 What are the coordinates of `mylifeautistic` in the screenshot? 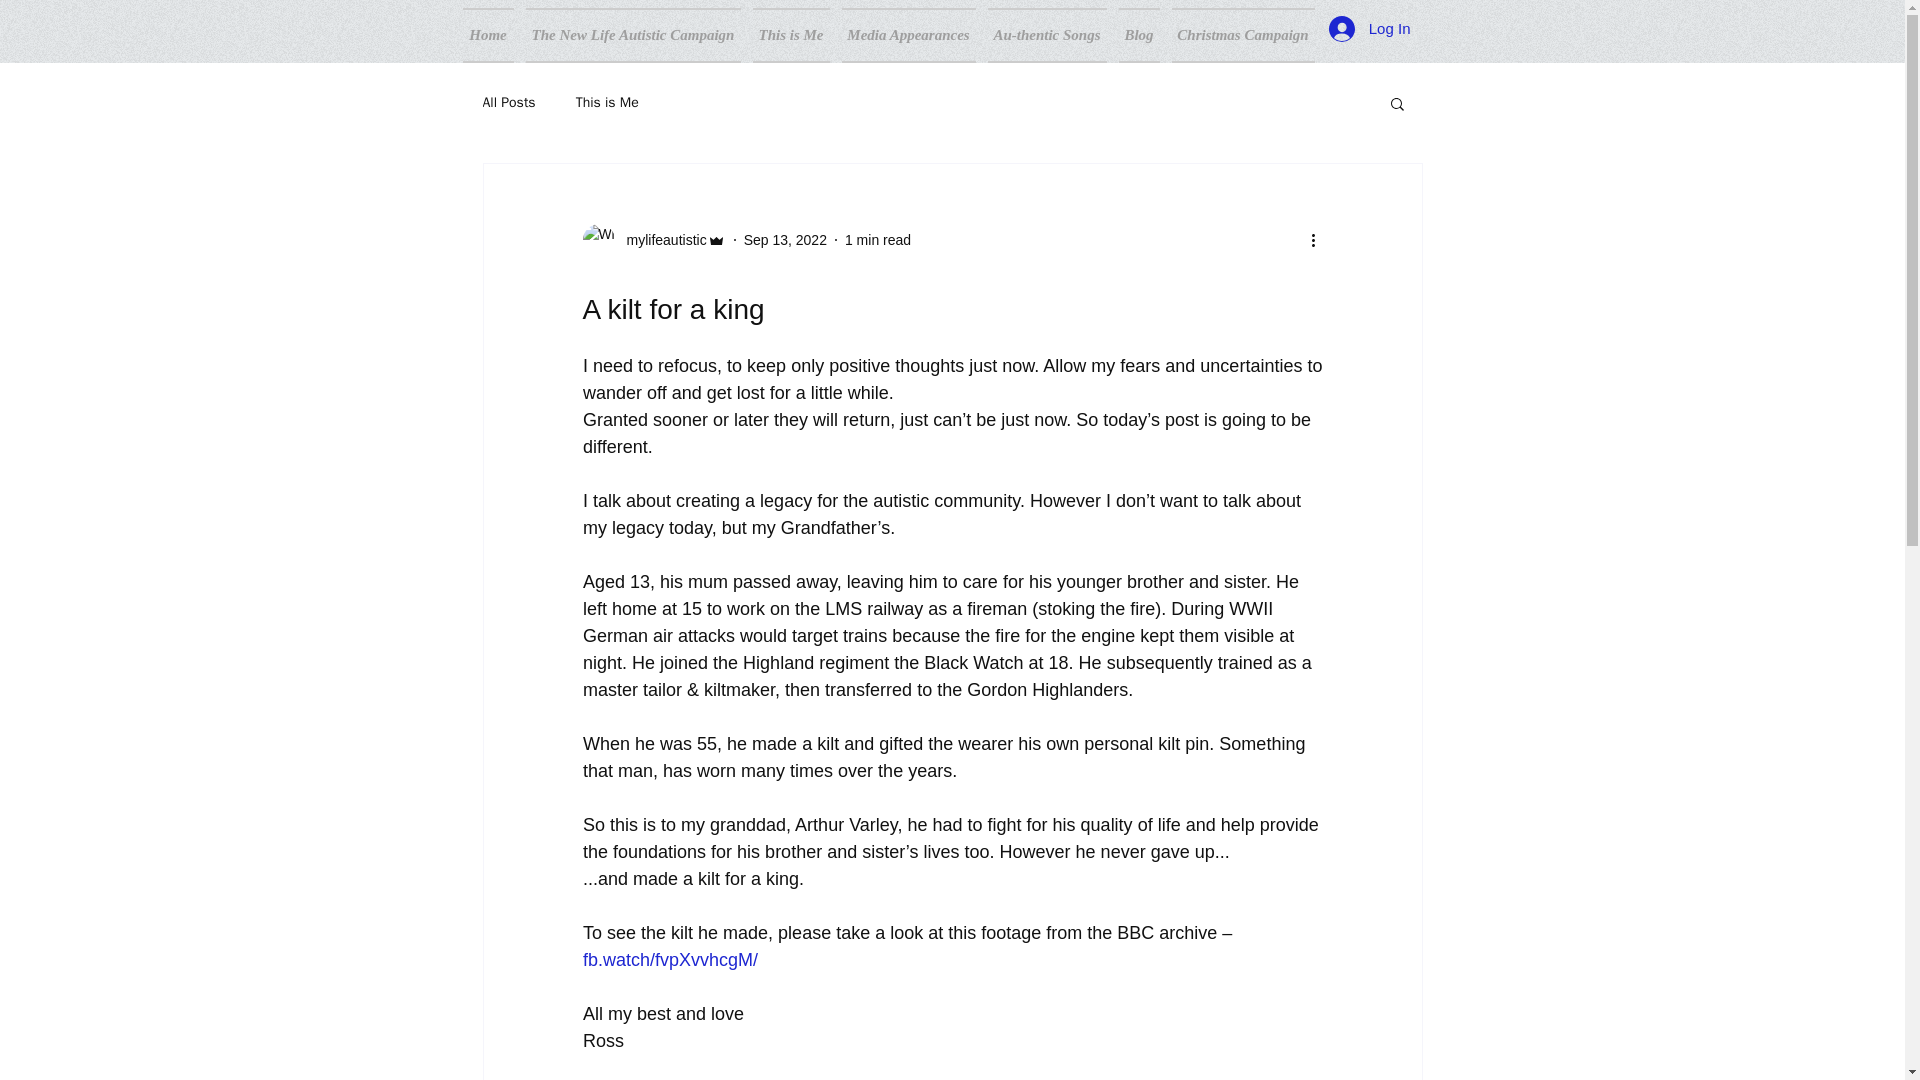 It's located at (660, 240).